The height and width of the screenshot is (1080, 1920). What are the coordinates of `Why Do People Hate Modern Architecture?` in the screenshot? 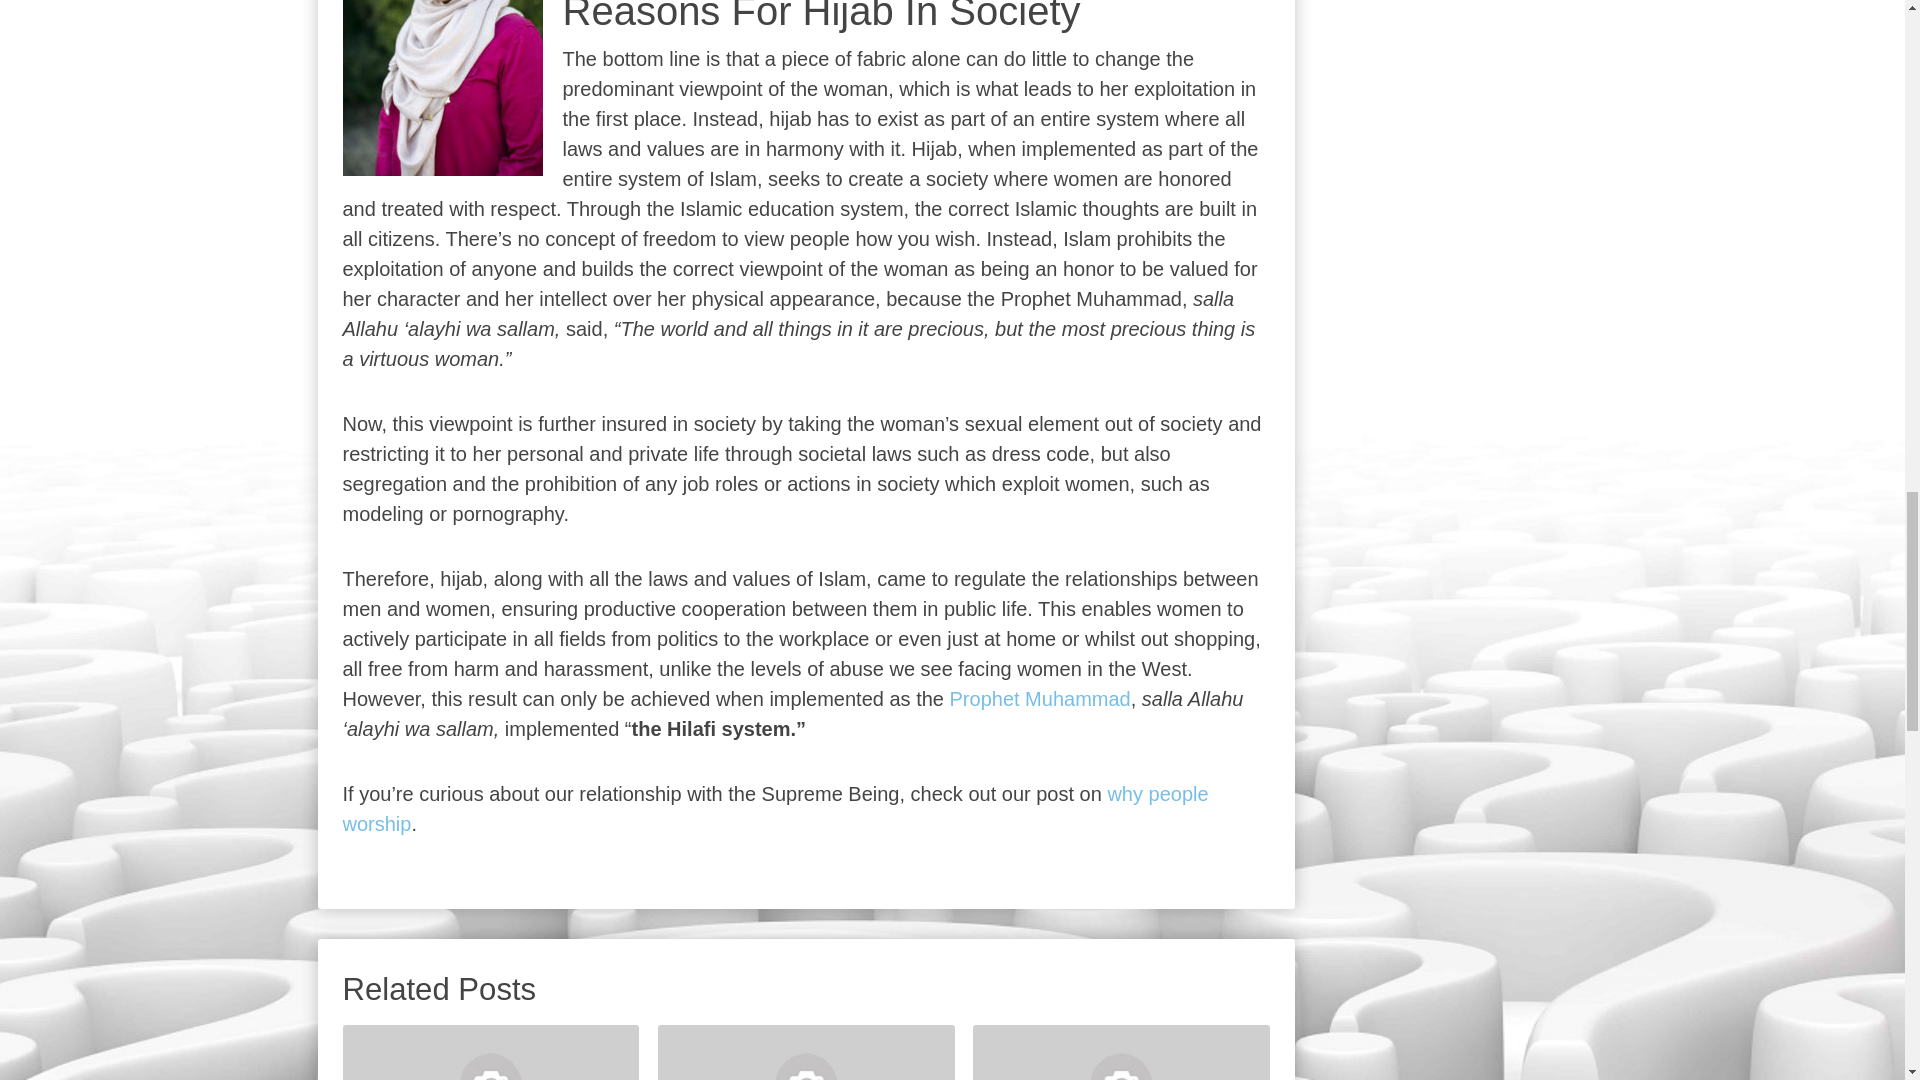 It's located at (490, 1052).